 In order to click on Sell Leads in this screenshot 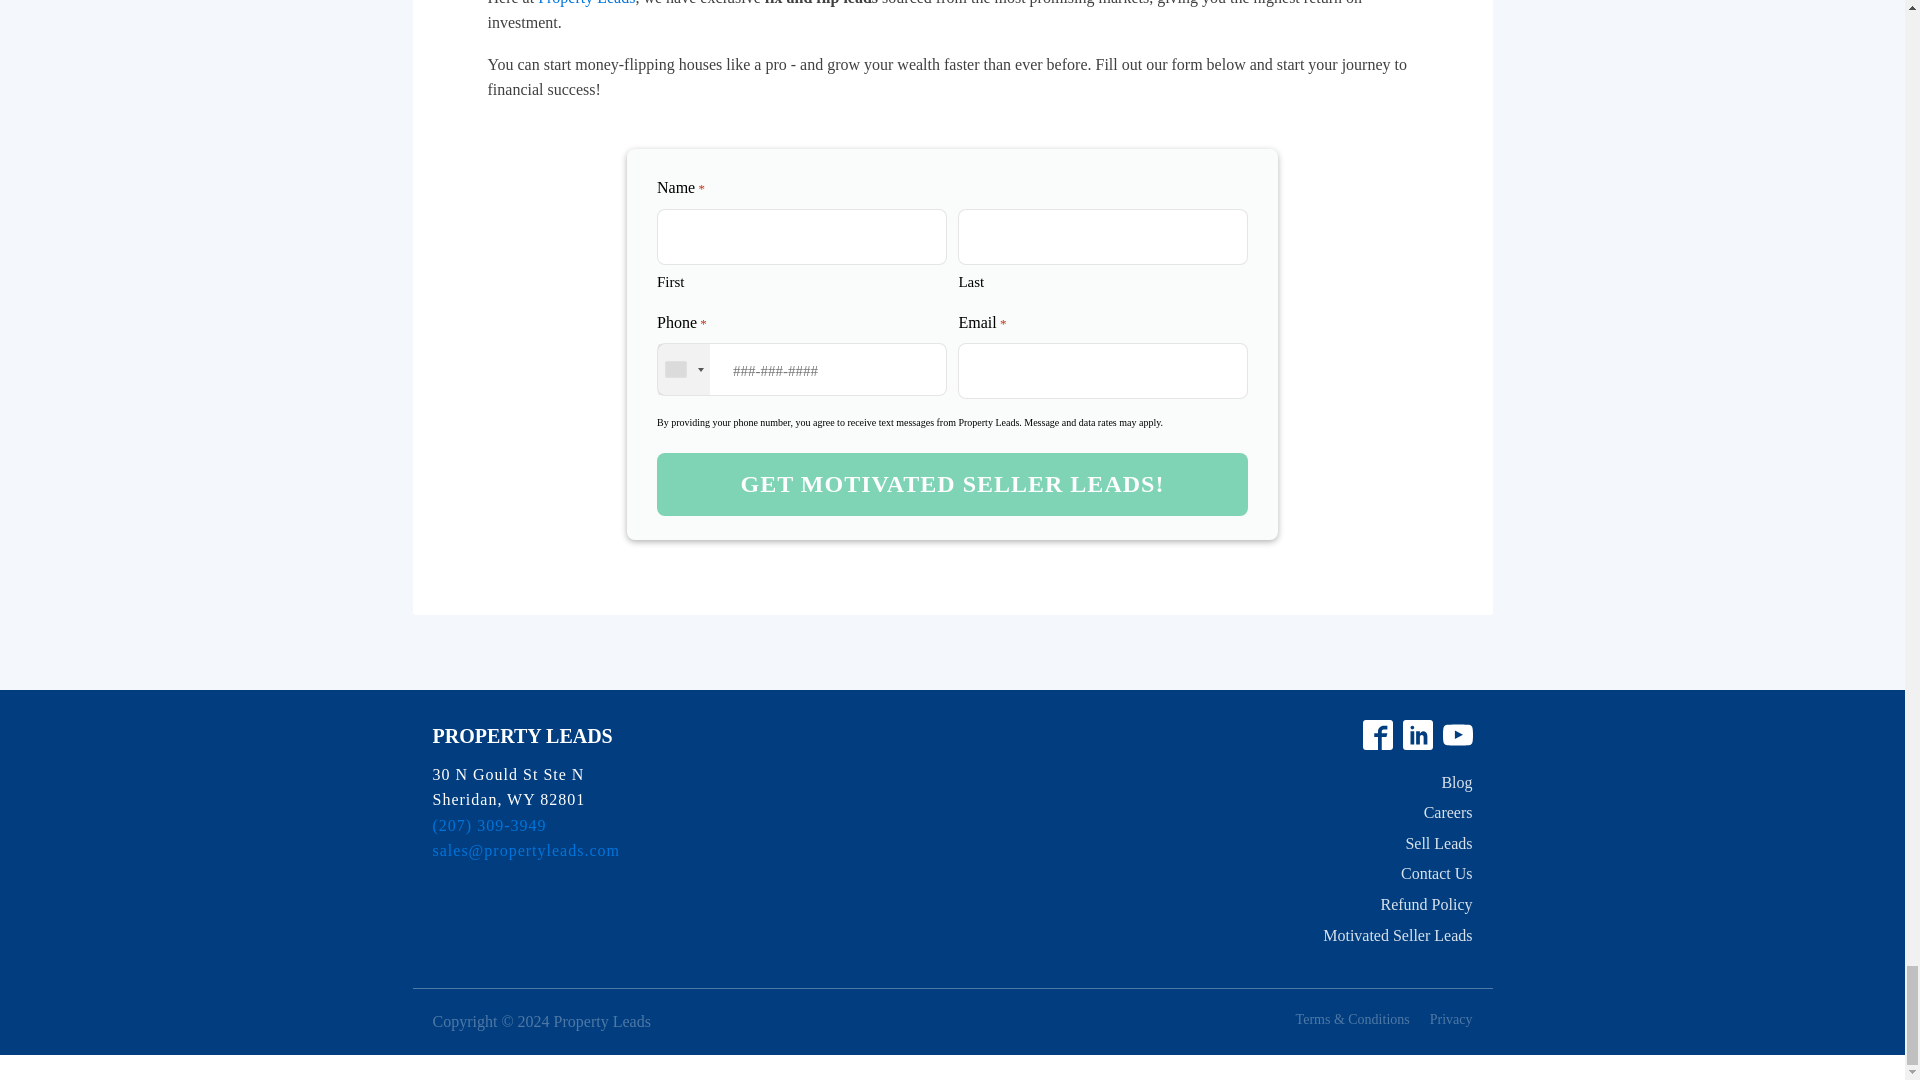, I will do `click(1438, 844)`.